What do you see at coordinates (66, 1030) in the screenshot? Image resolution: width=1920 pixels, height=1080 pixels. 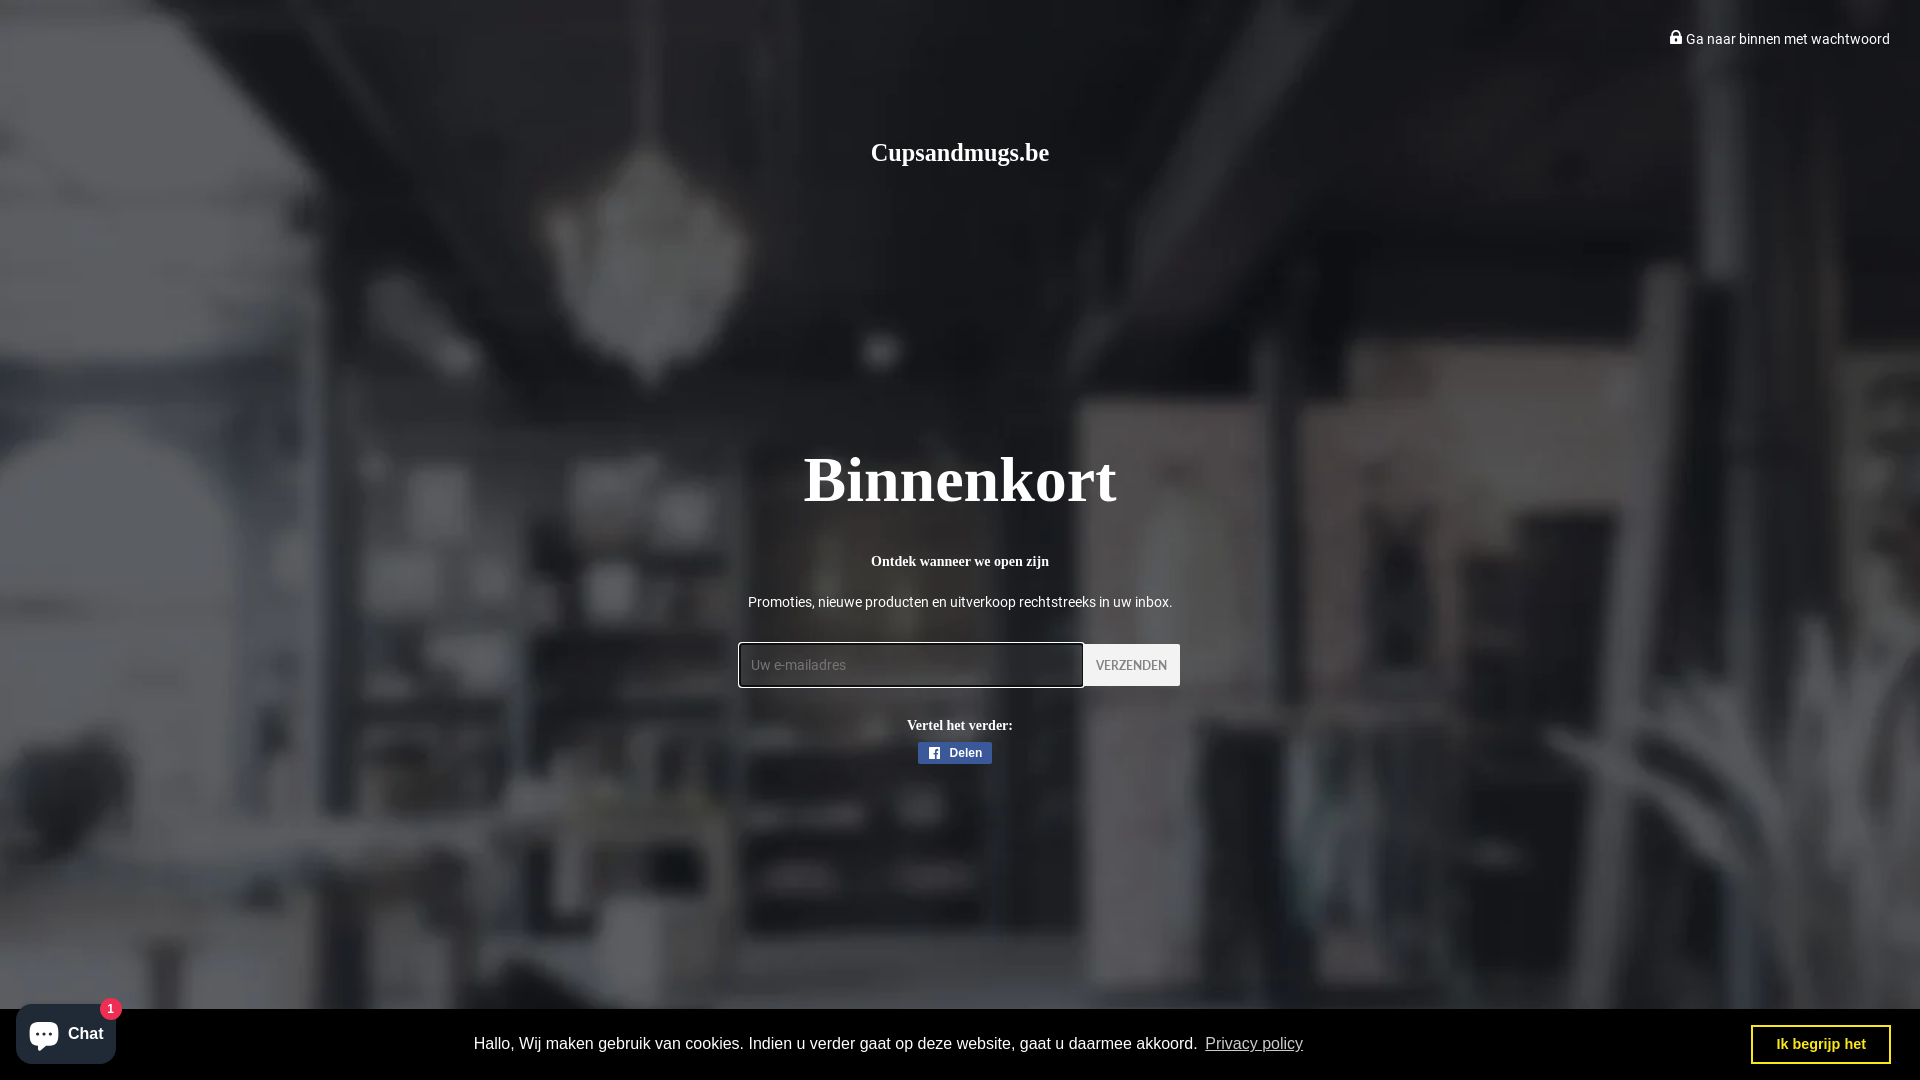 I see `Onlinewinkel-chat van Shopify` at bounding box center [66, 1030].